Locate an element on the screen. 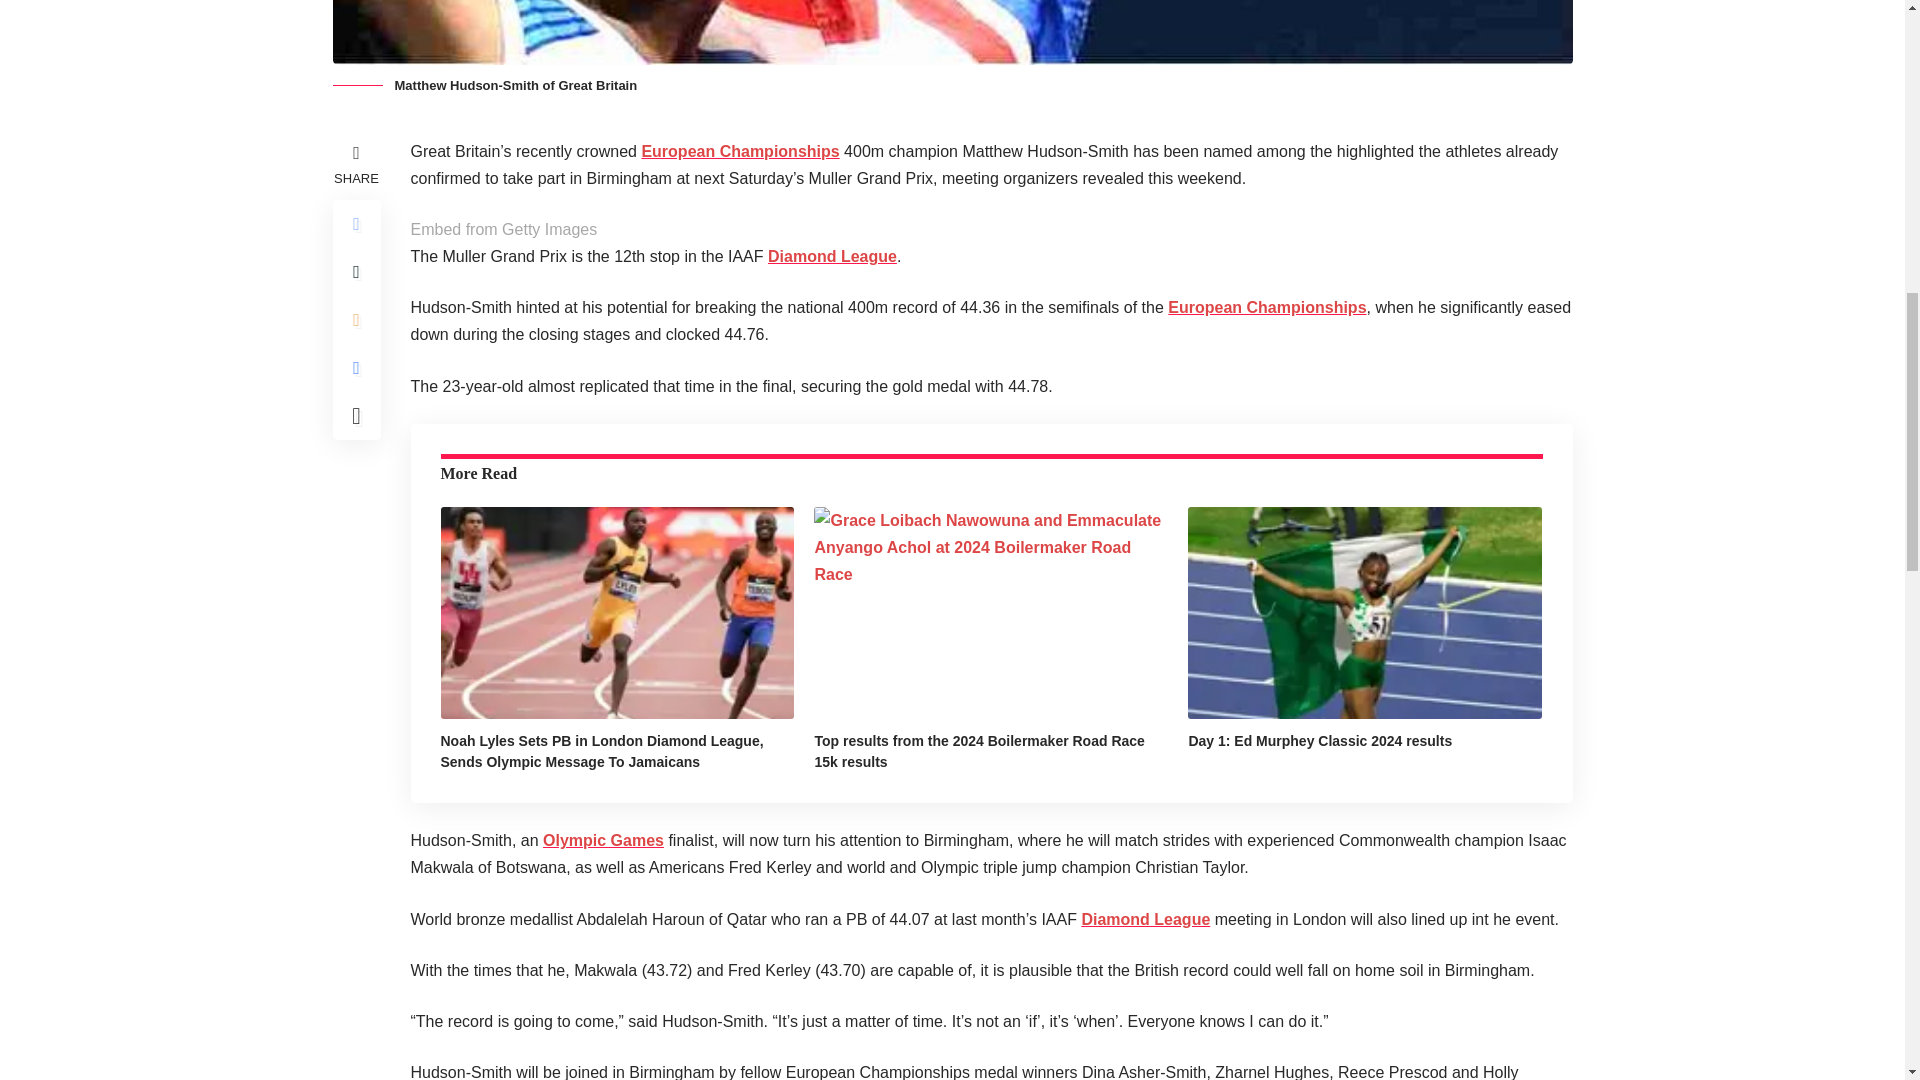  Top results from the 2024 Boilermaker Road Race 15k results is located at coordinates (990, 612).